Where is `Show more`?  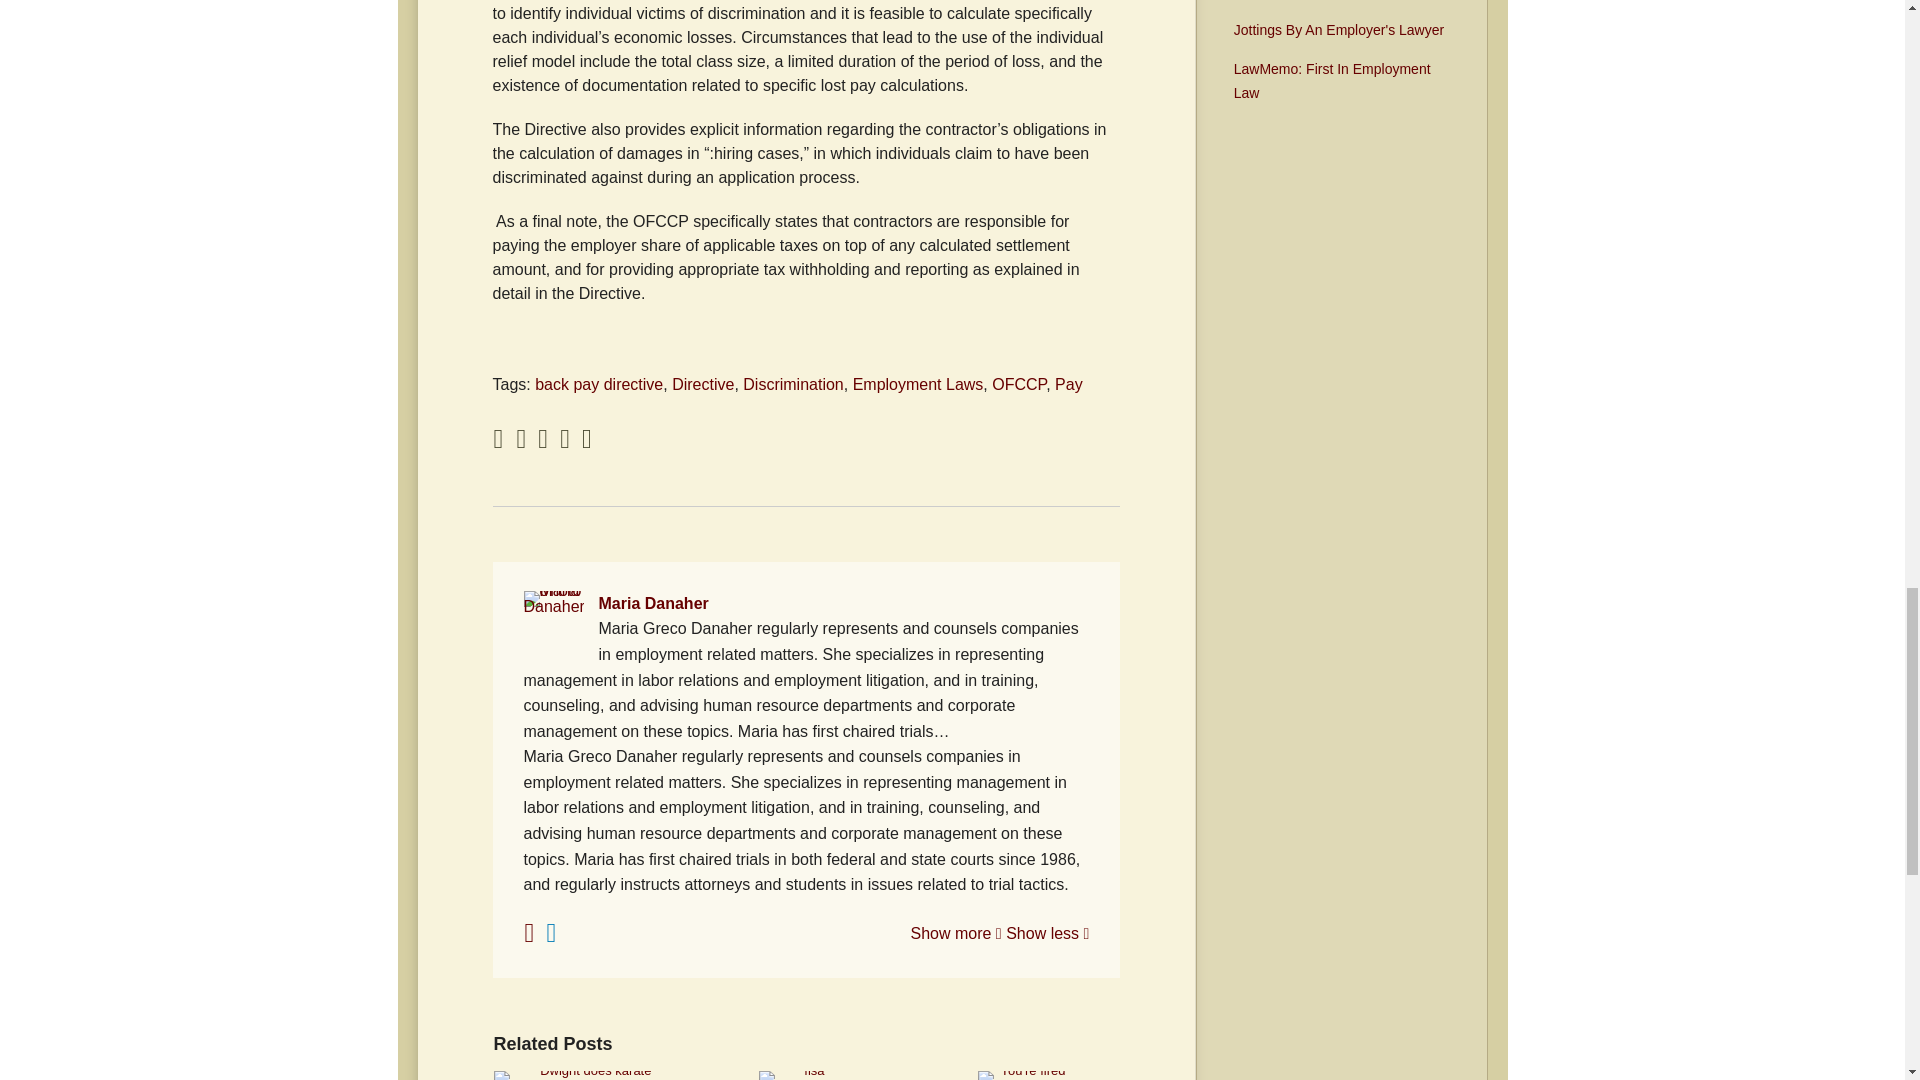
Show more is located at coordinates (955, 932).